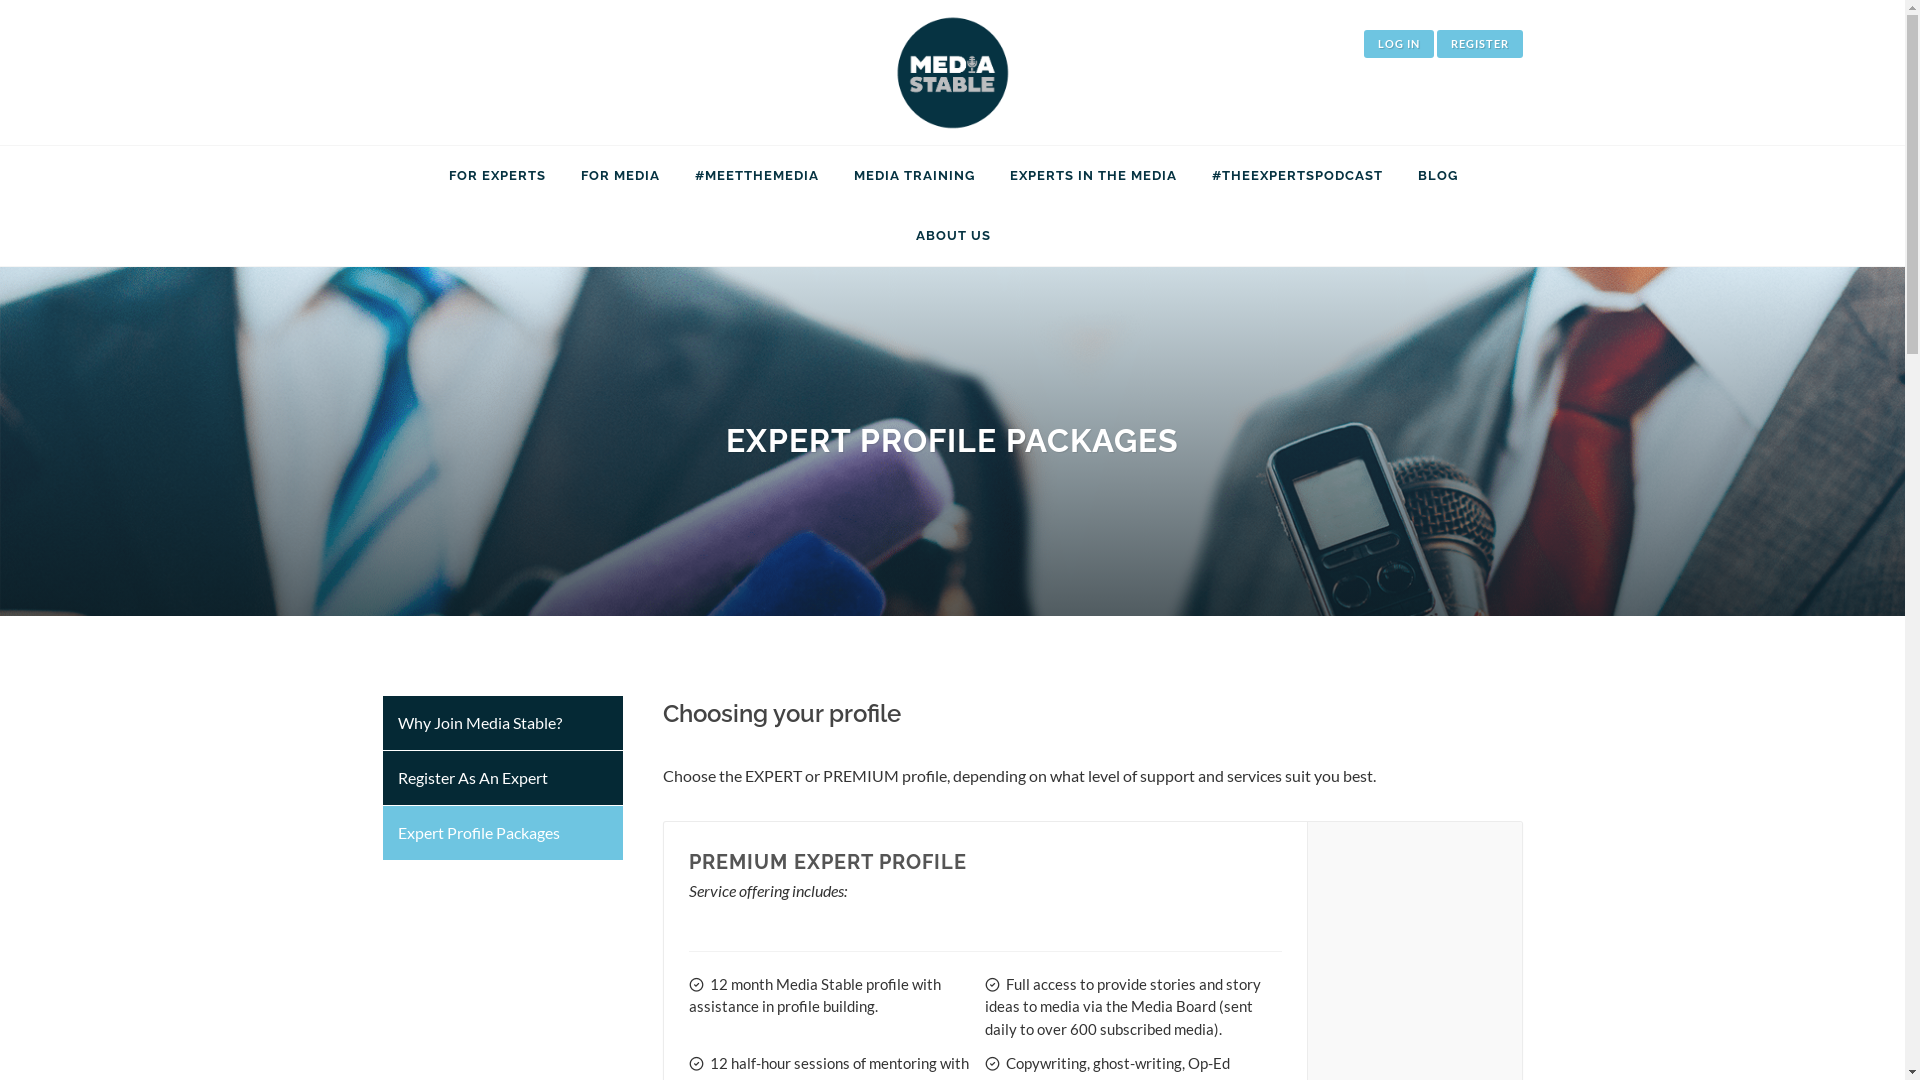 The image size is (1920, 1080). I want to click on #THEEXPERTSPODCAST, so click(1298, 176).